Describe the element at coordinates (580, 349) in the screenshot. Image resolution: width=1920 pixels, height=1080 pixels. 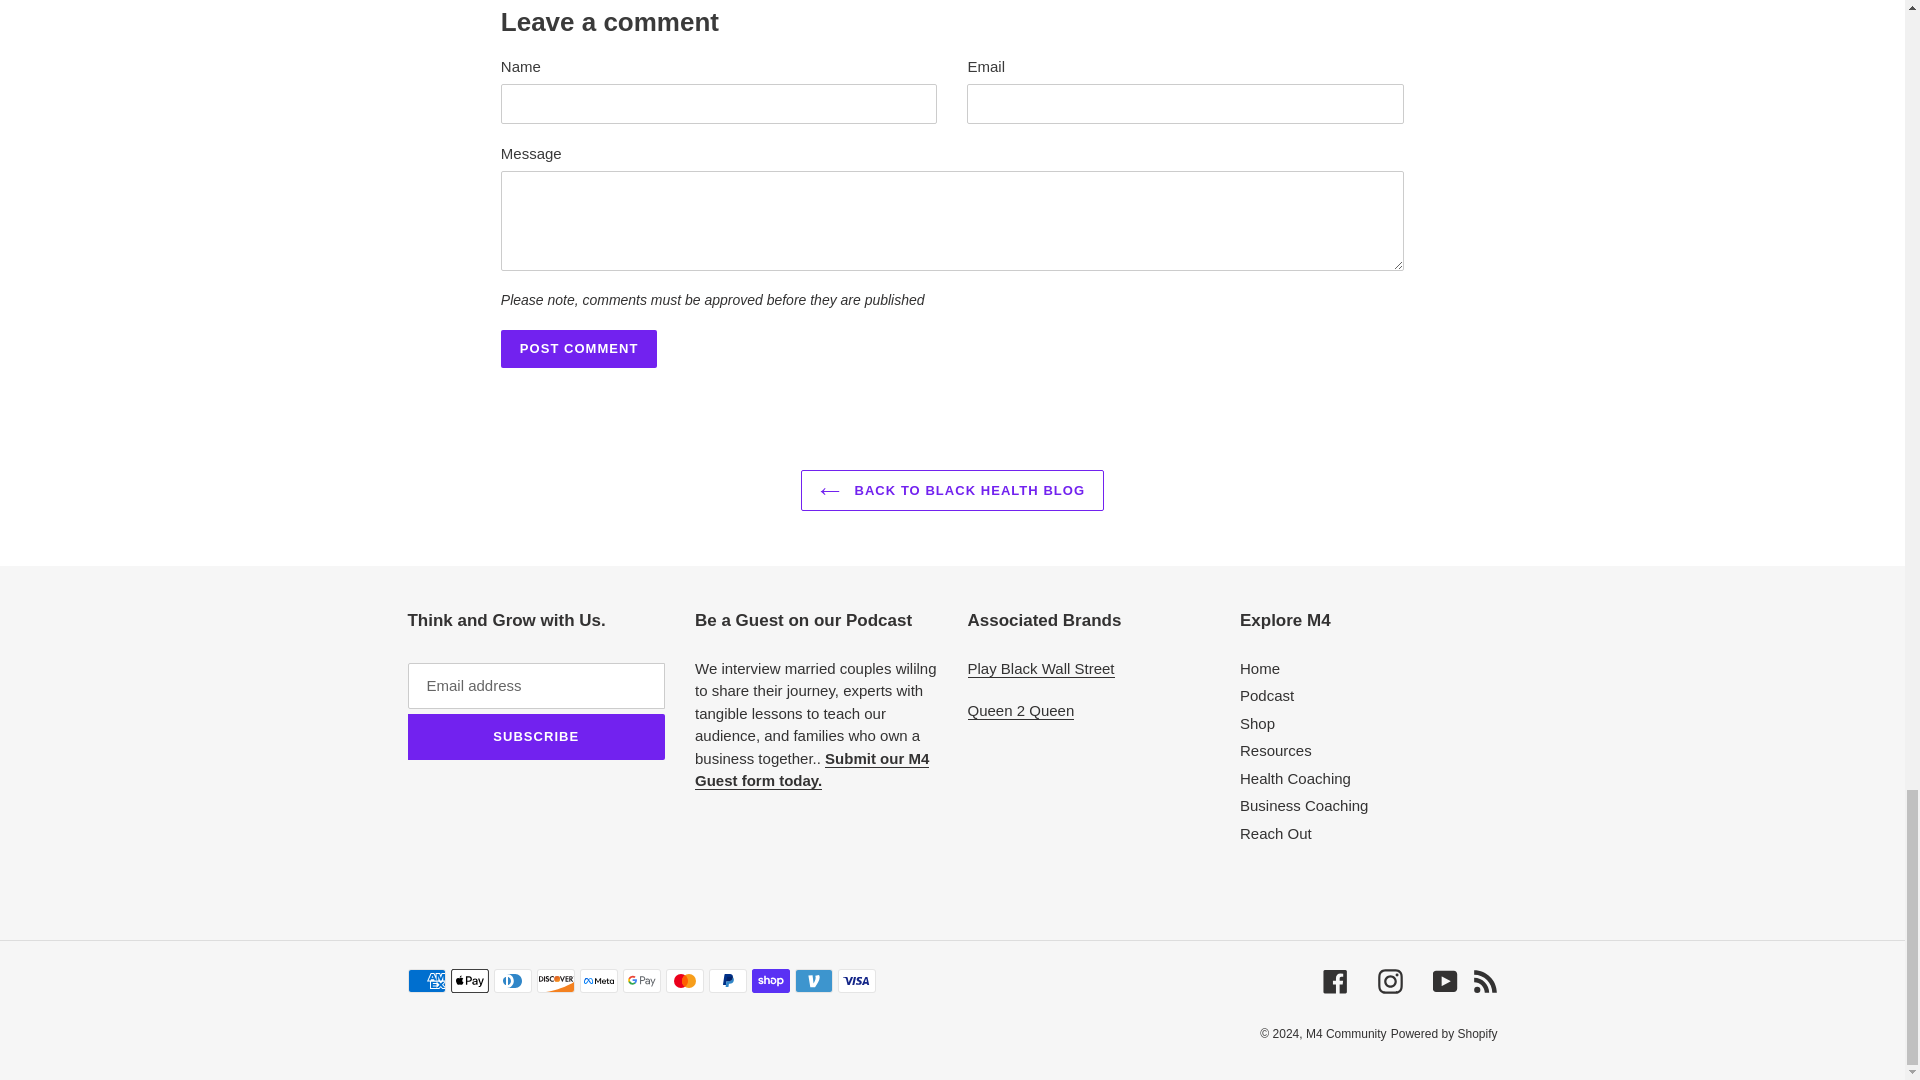
I see `Post comment` at that location.